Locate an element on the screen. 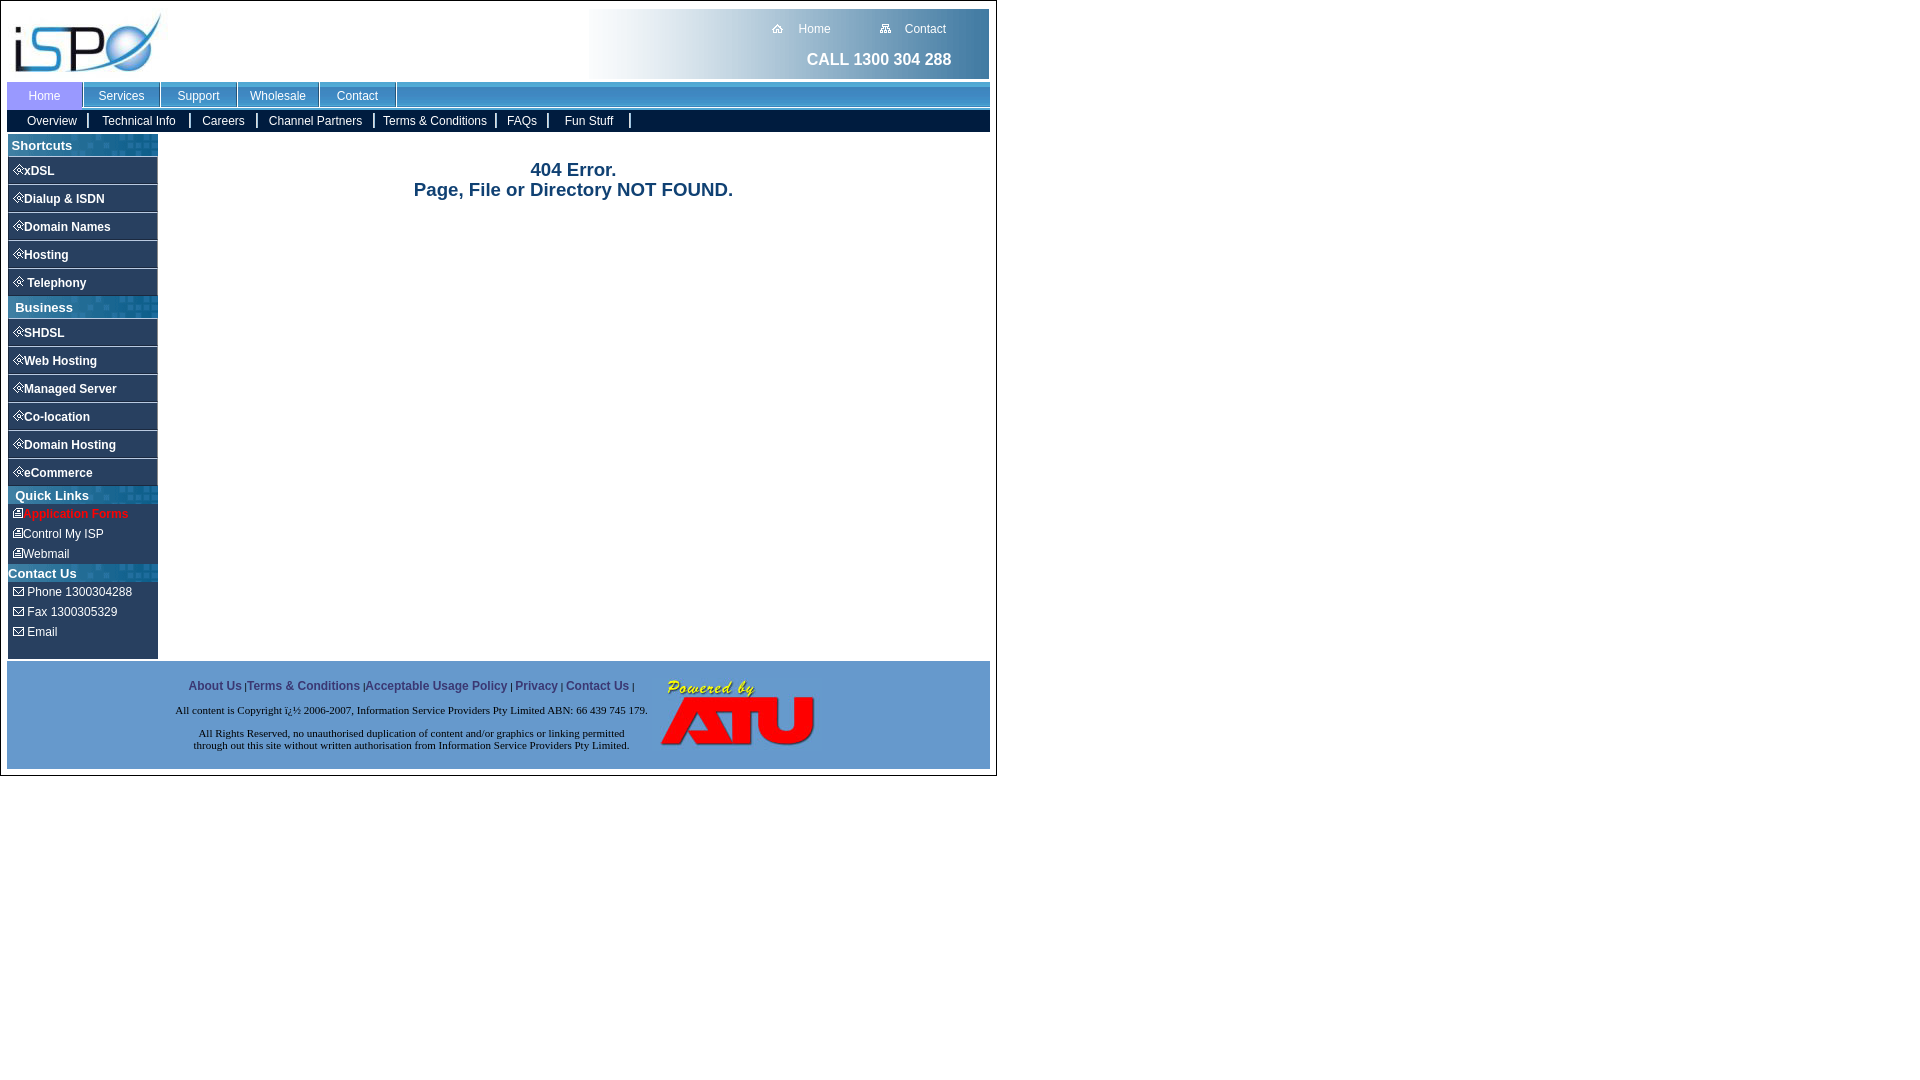 The height and width of the screenshot is (1080, 1920). Telephony is located at coordinates (50, 283).